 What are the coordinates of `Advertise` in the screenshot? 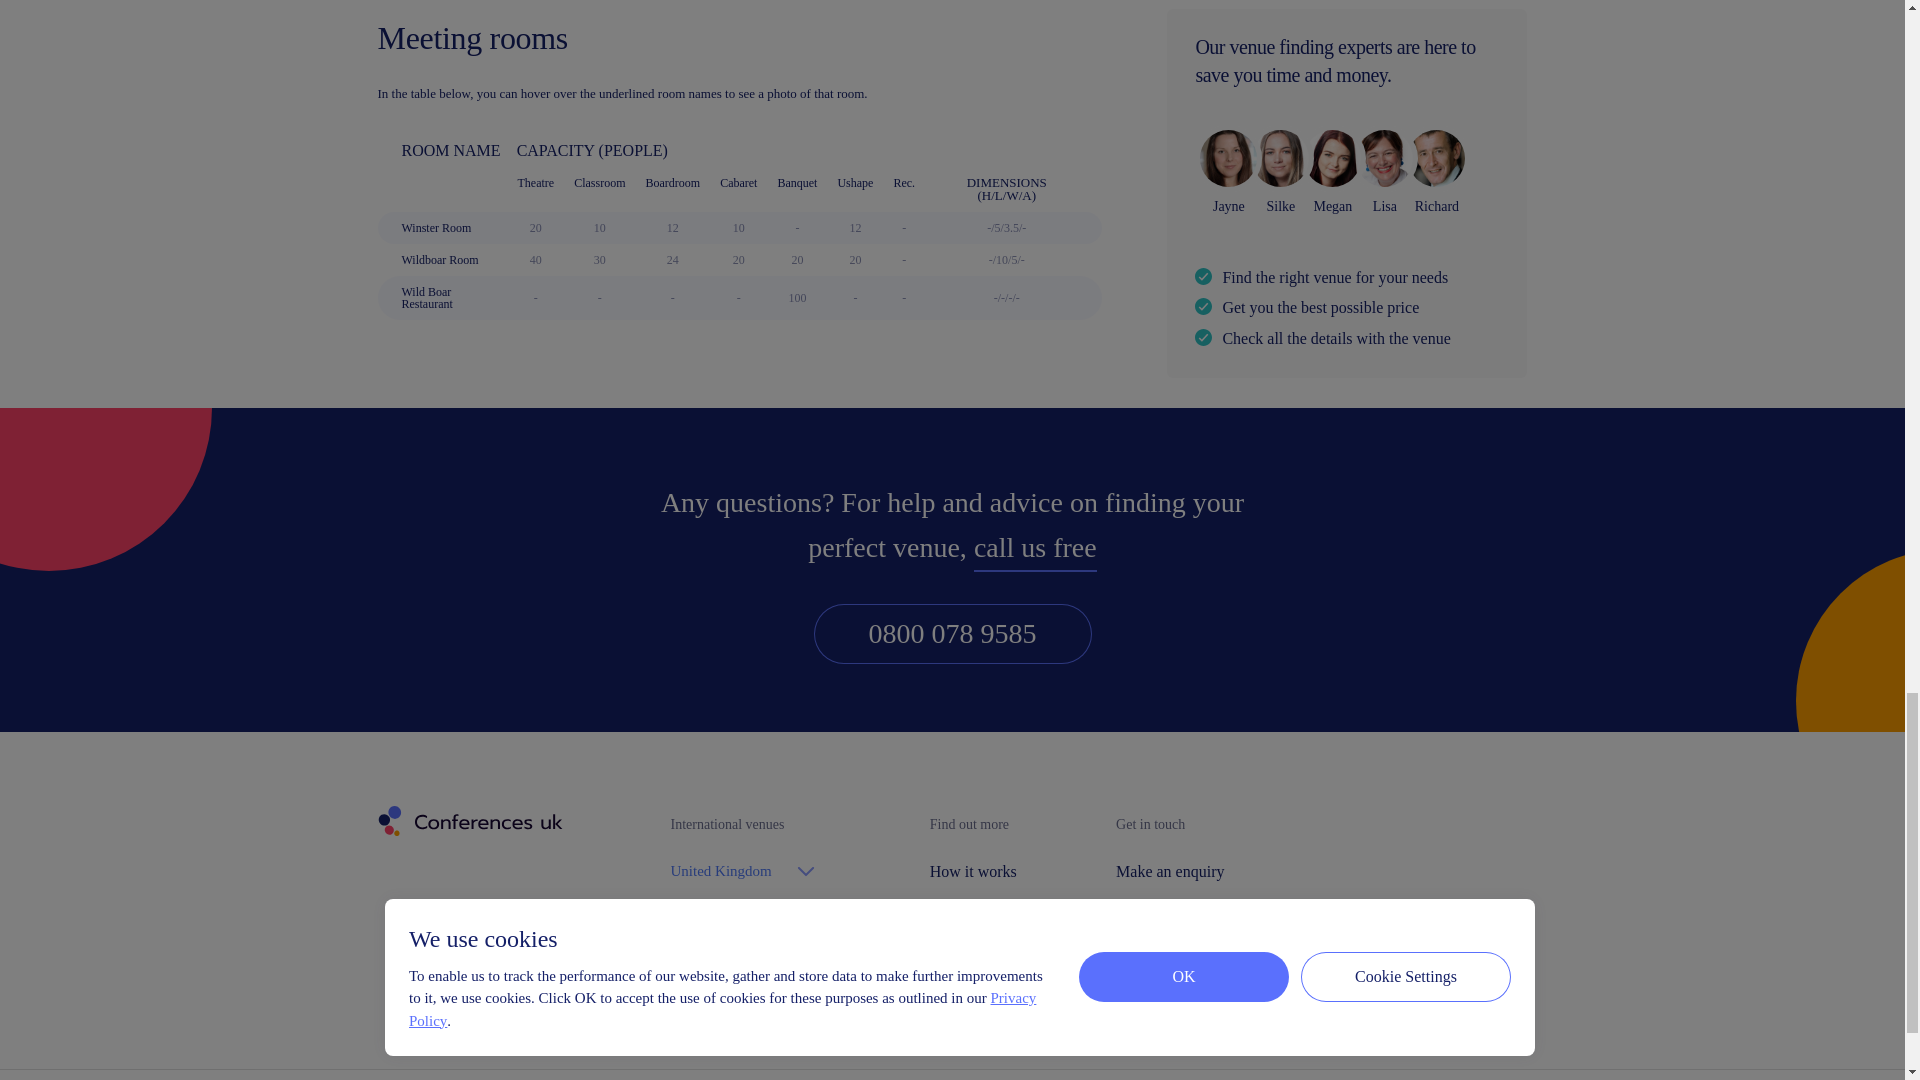 It's located at (1170, 910).